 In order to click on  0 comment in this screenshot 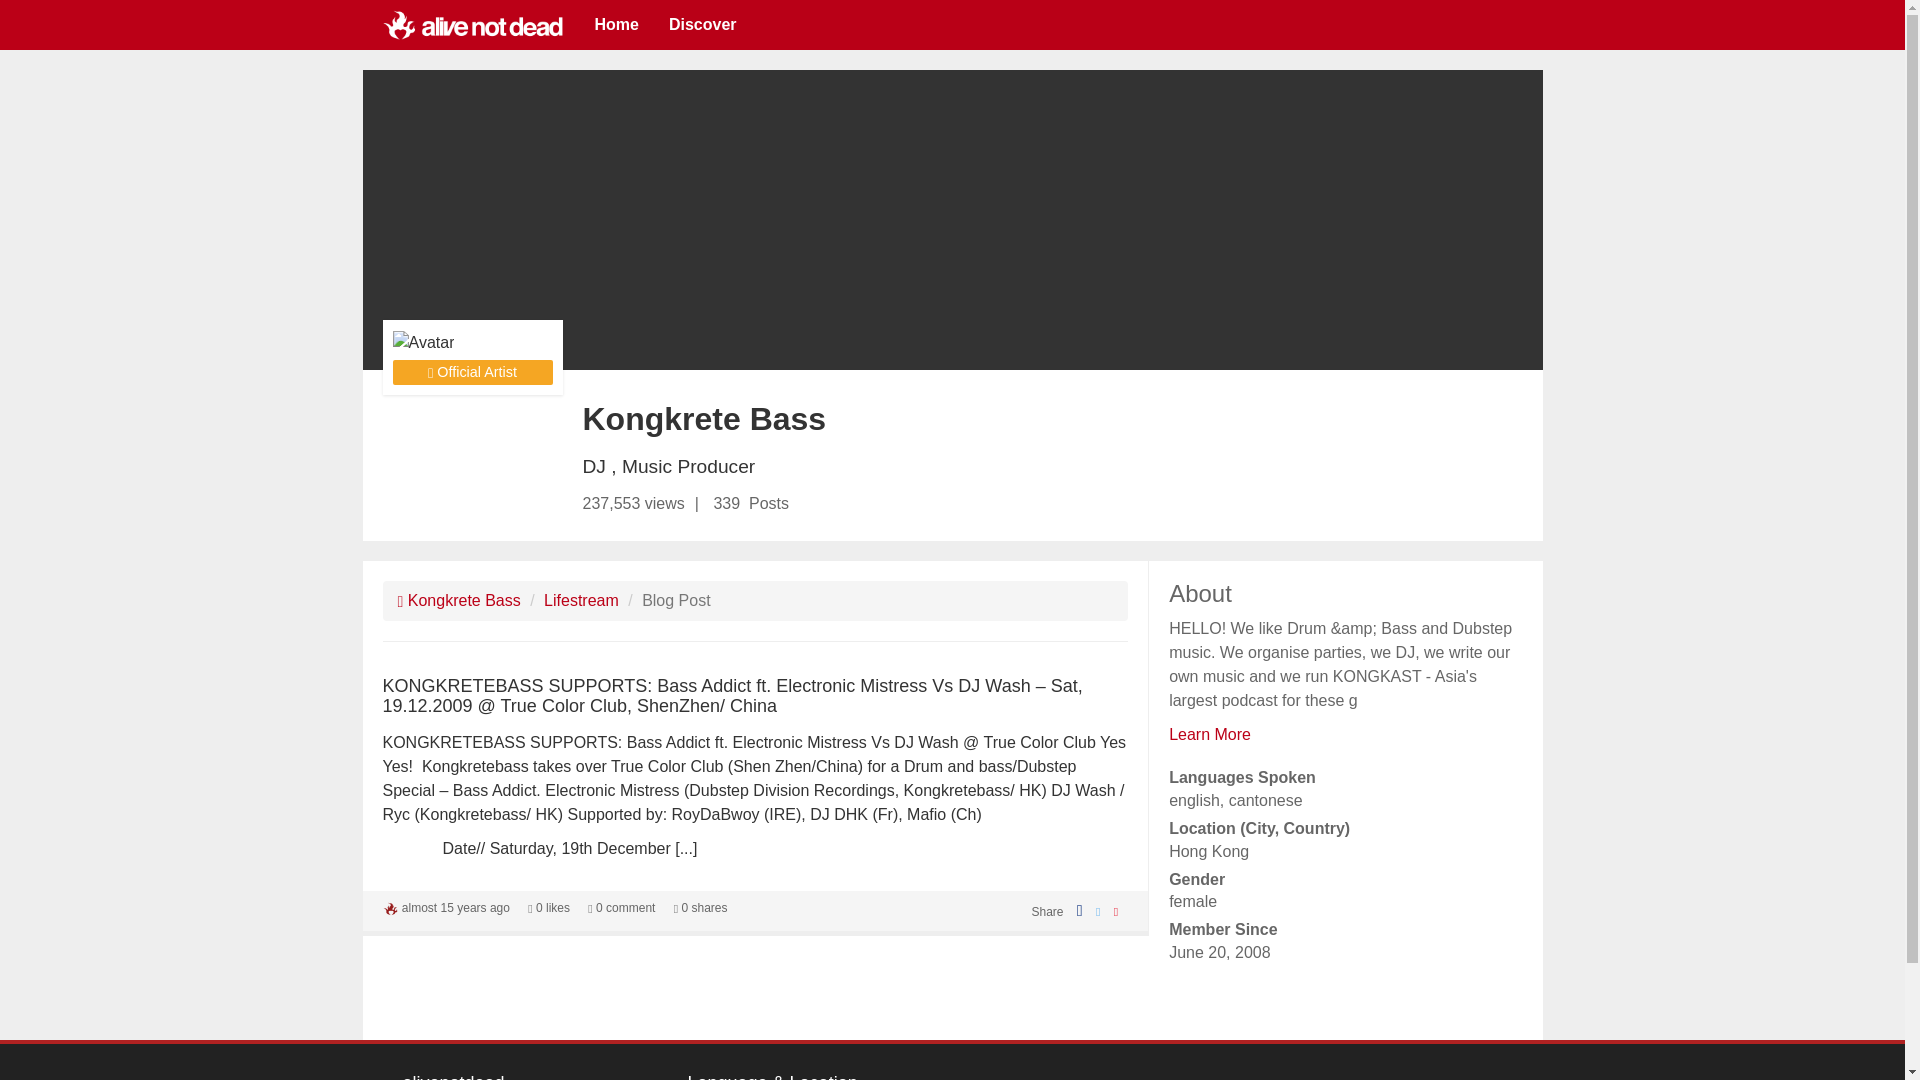, I will do `click(620, 907)`.